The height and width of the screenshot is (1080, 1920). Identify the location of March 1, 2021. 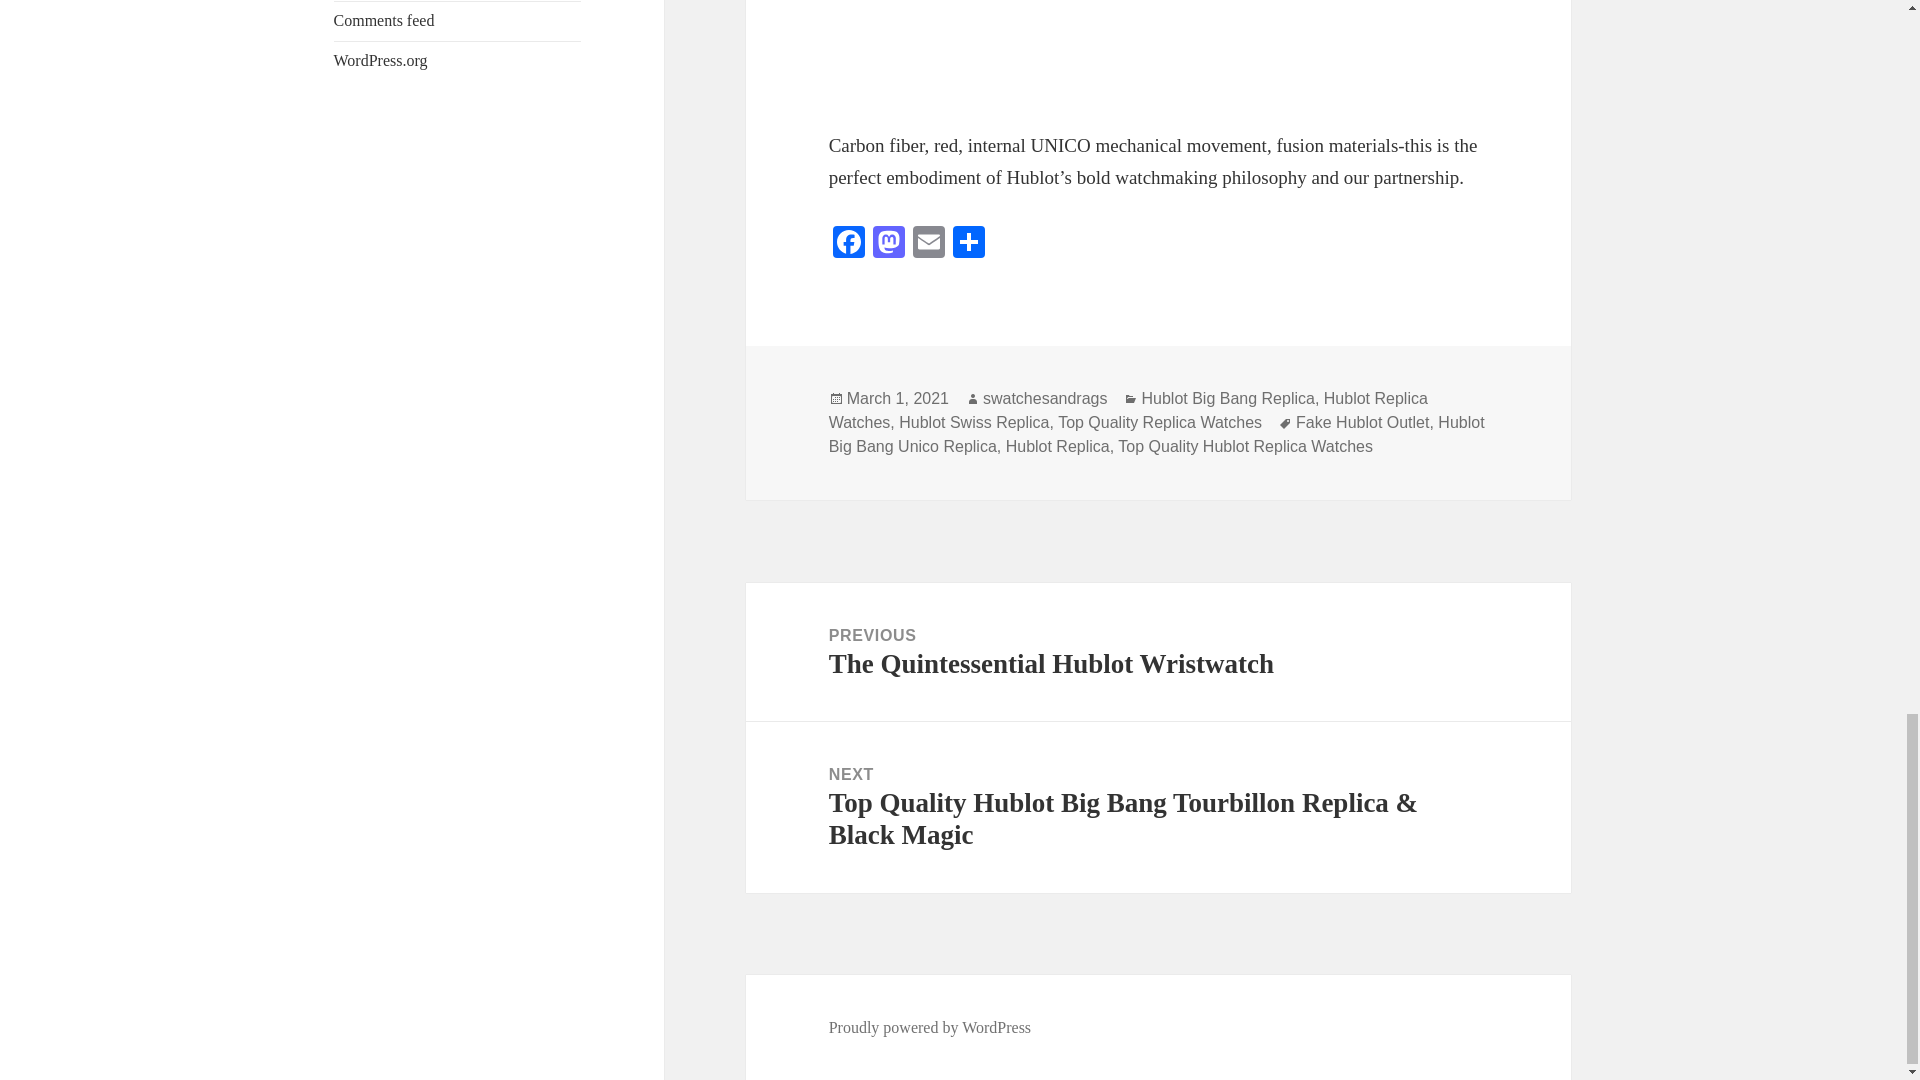
(897, 398).